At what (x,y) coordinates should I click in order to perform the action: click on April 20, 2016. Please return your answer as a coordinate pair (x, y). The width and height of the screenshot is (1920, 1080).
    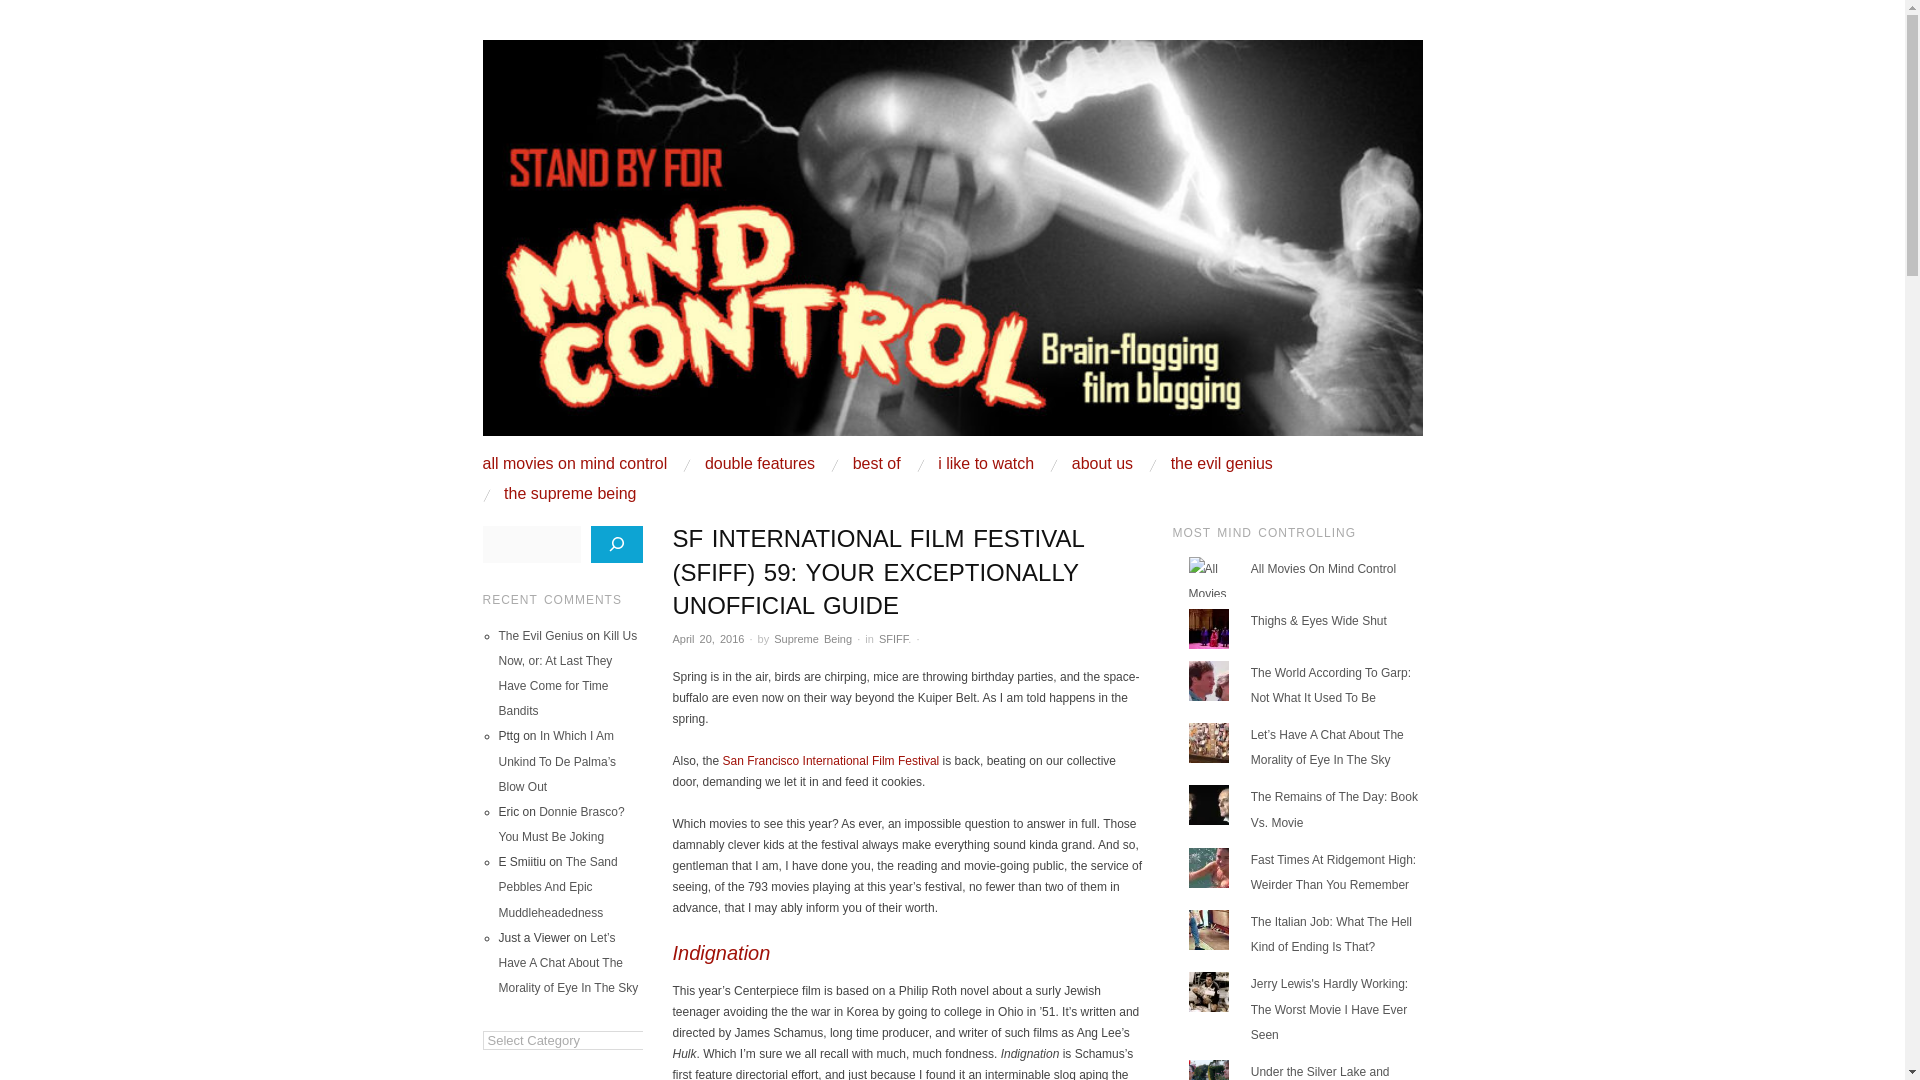
    Looking at the image, I should click on (708, 638).